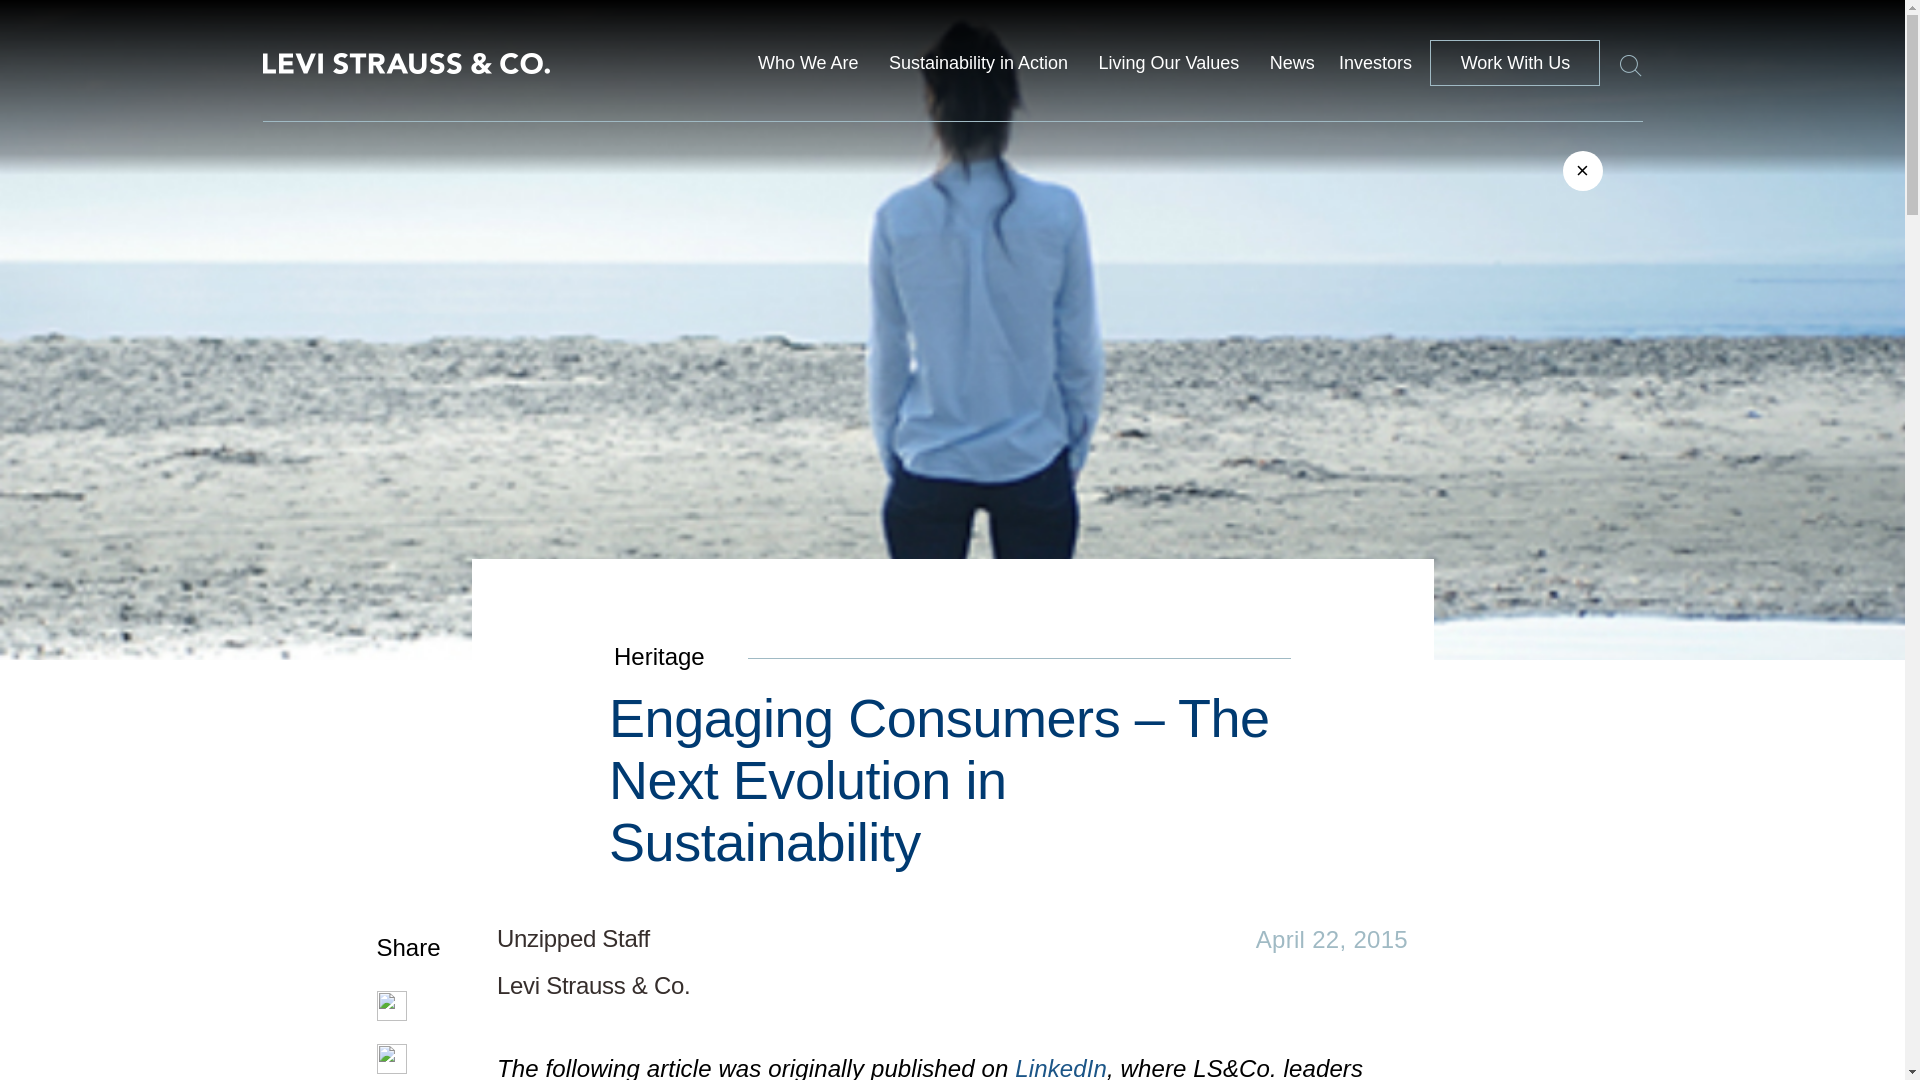 Image resolution: width=1920 pixels, height=1080 pixels. I want to click on Search, so click(1620, 62).